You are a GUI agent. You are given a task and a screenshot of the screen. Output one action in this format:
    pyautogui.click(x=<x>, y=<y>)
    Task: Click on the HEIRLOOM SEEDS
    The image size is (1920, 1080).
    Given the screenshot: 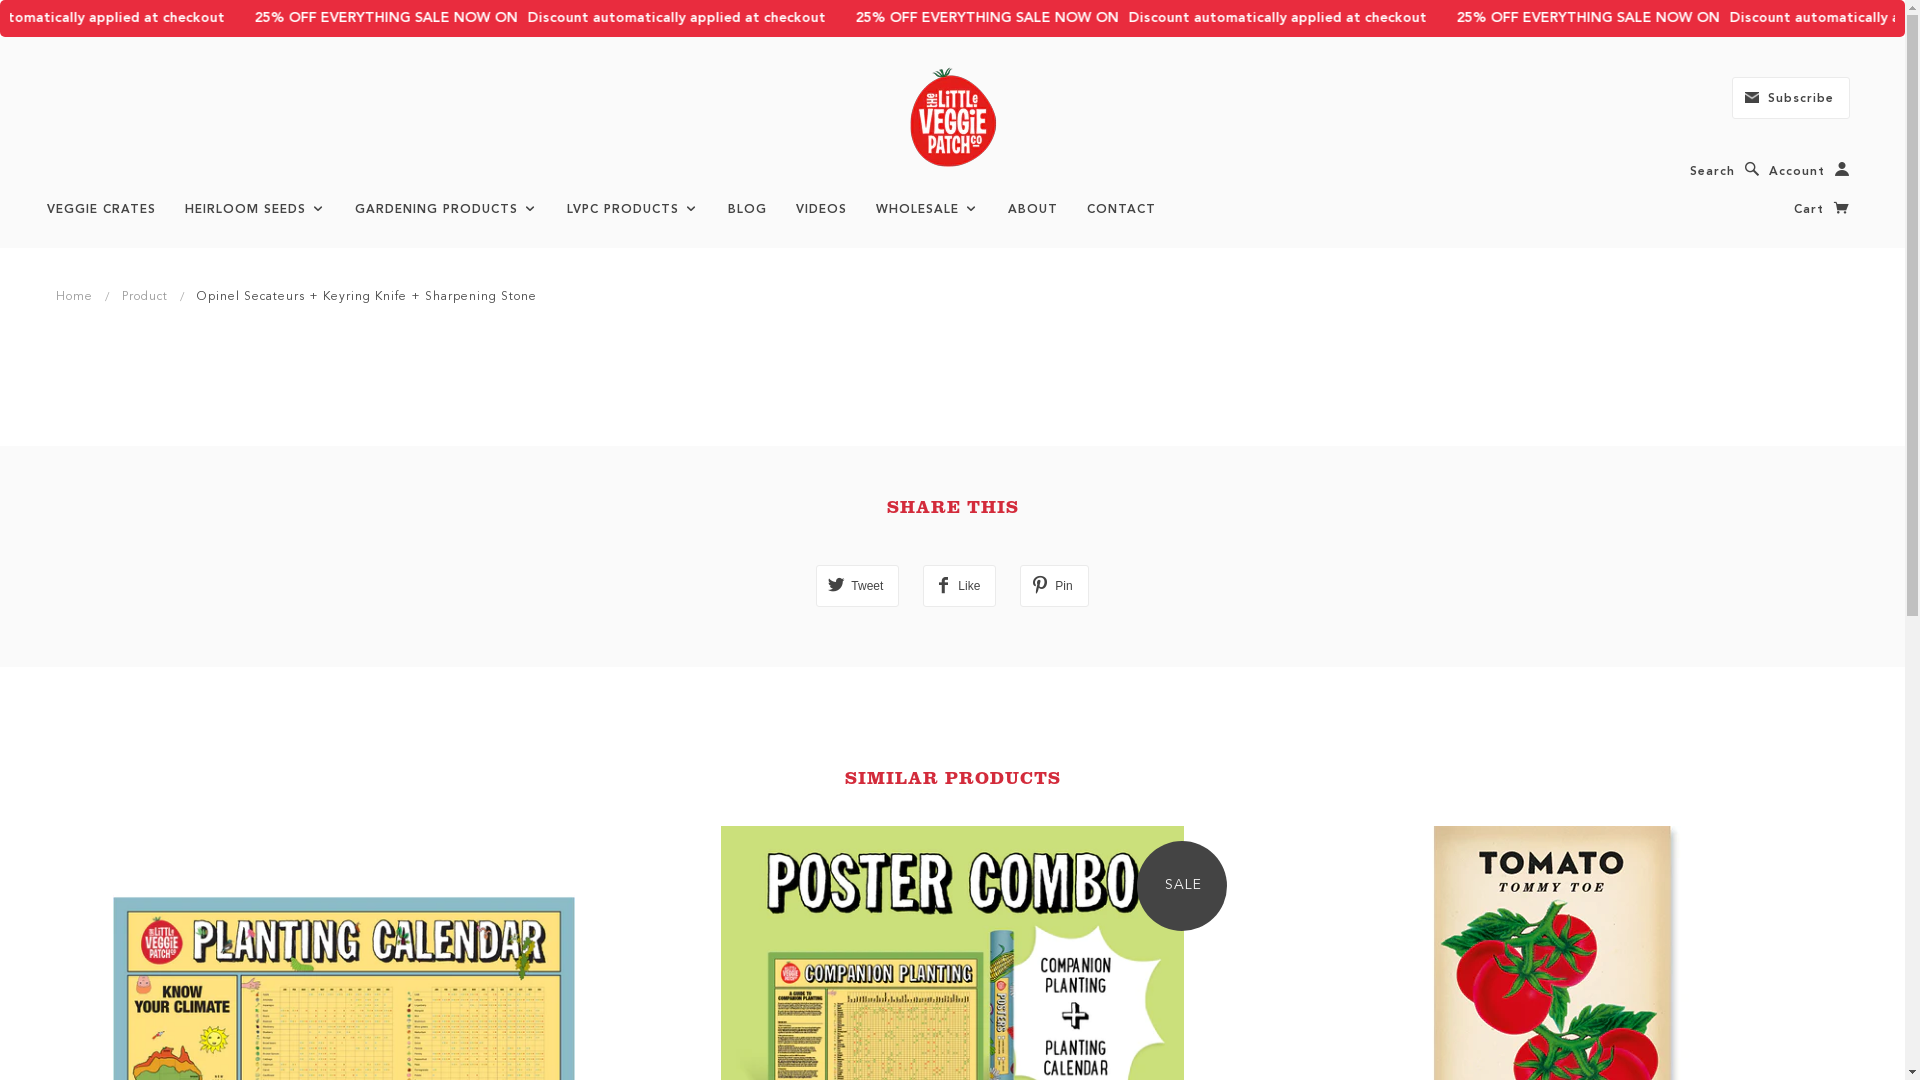 What is the action you would take?
    pyautogui.click(x=256, y=209)
    